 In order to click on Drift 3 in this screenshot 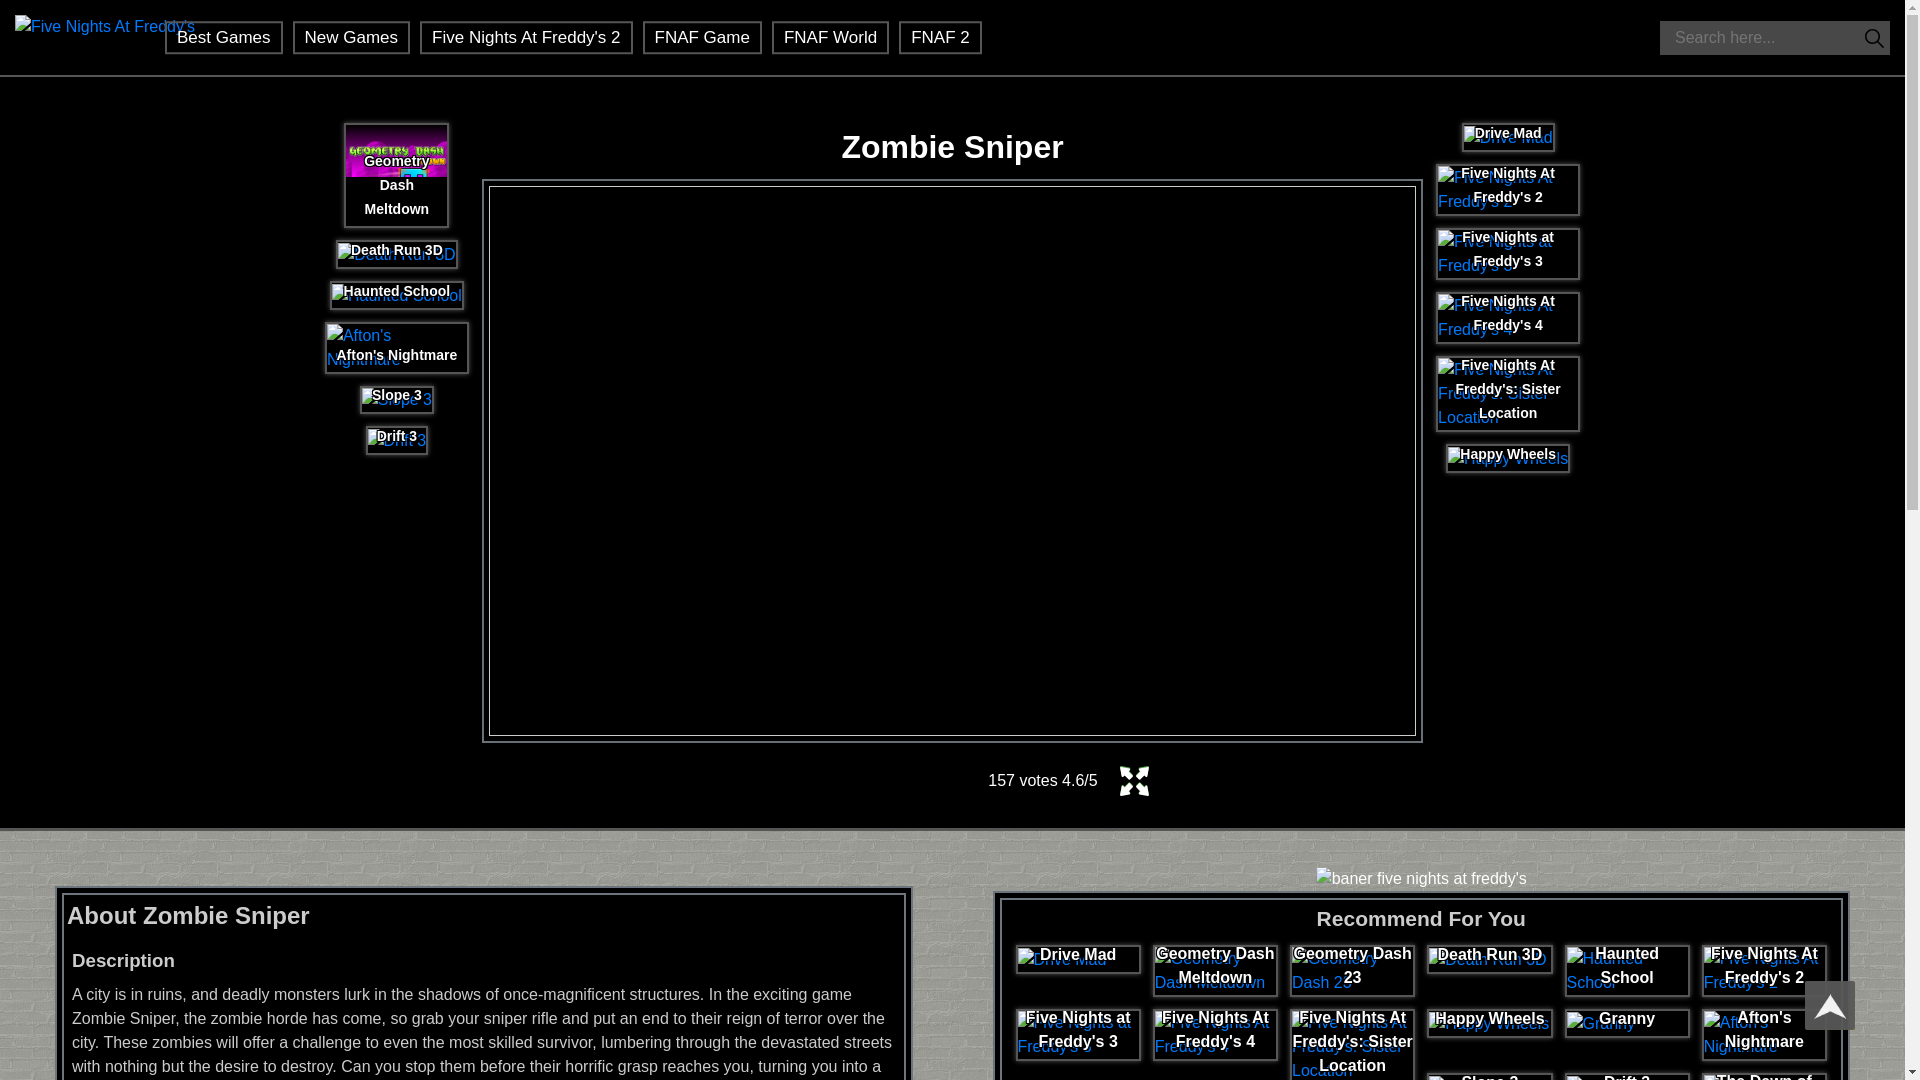, I will do `click(397, 440)`.